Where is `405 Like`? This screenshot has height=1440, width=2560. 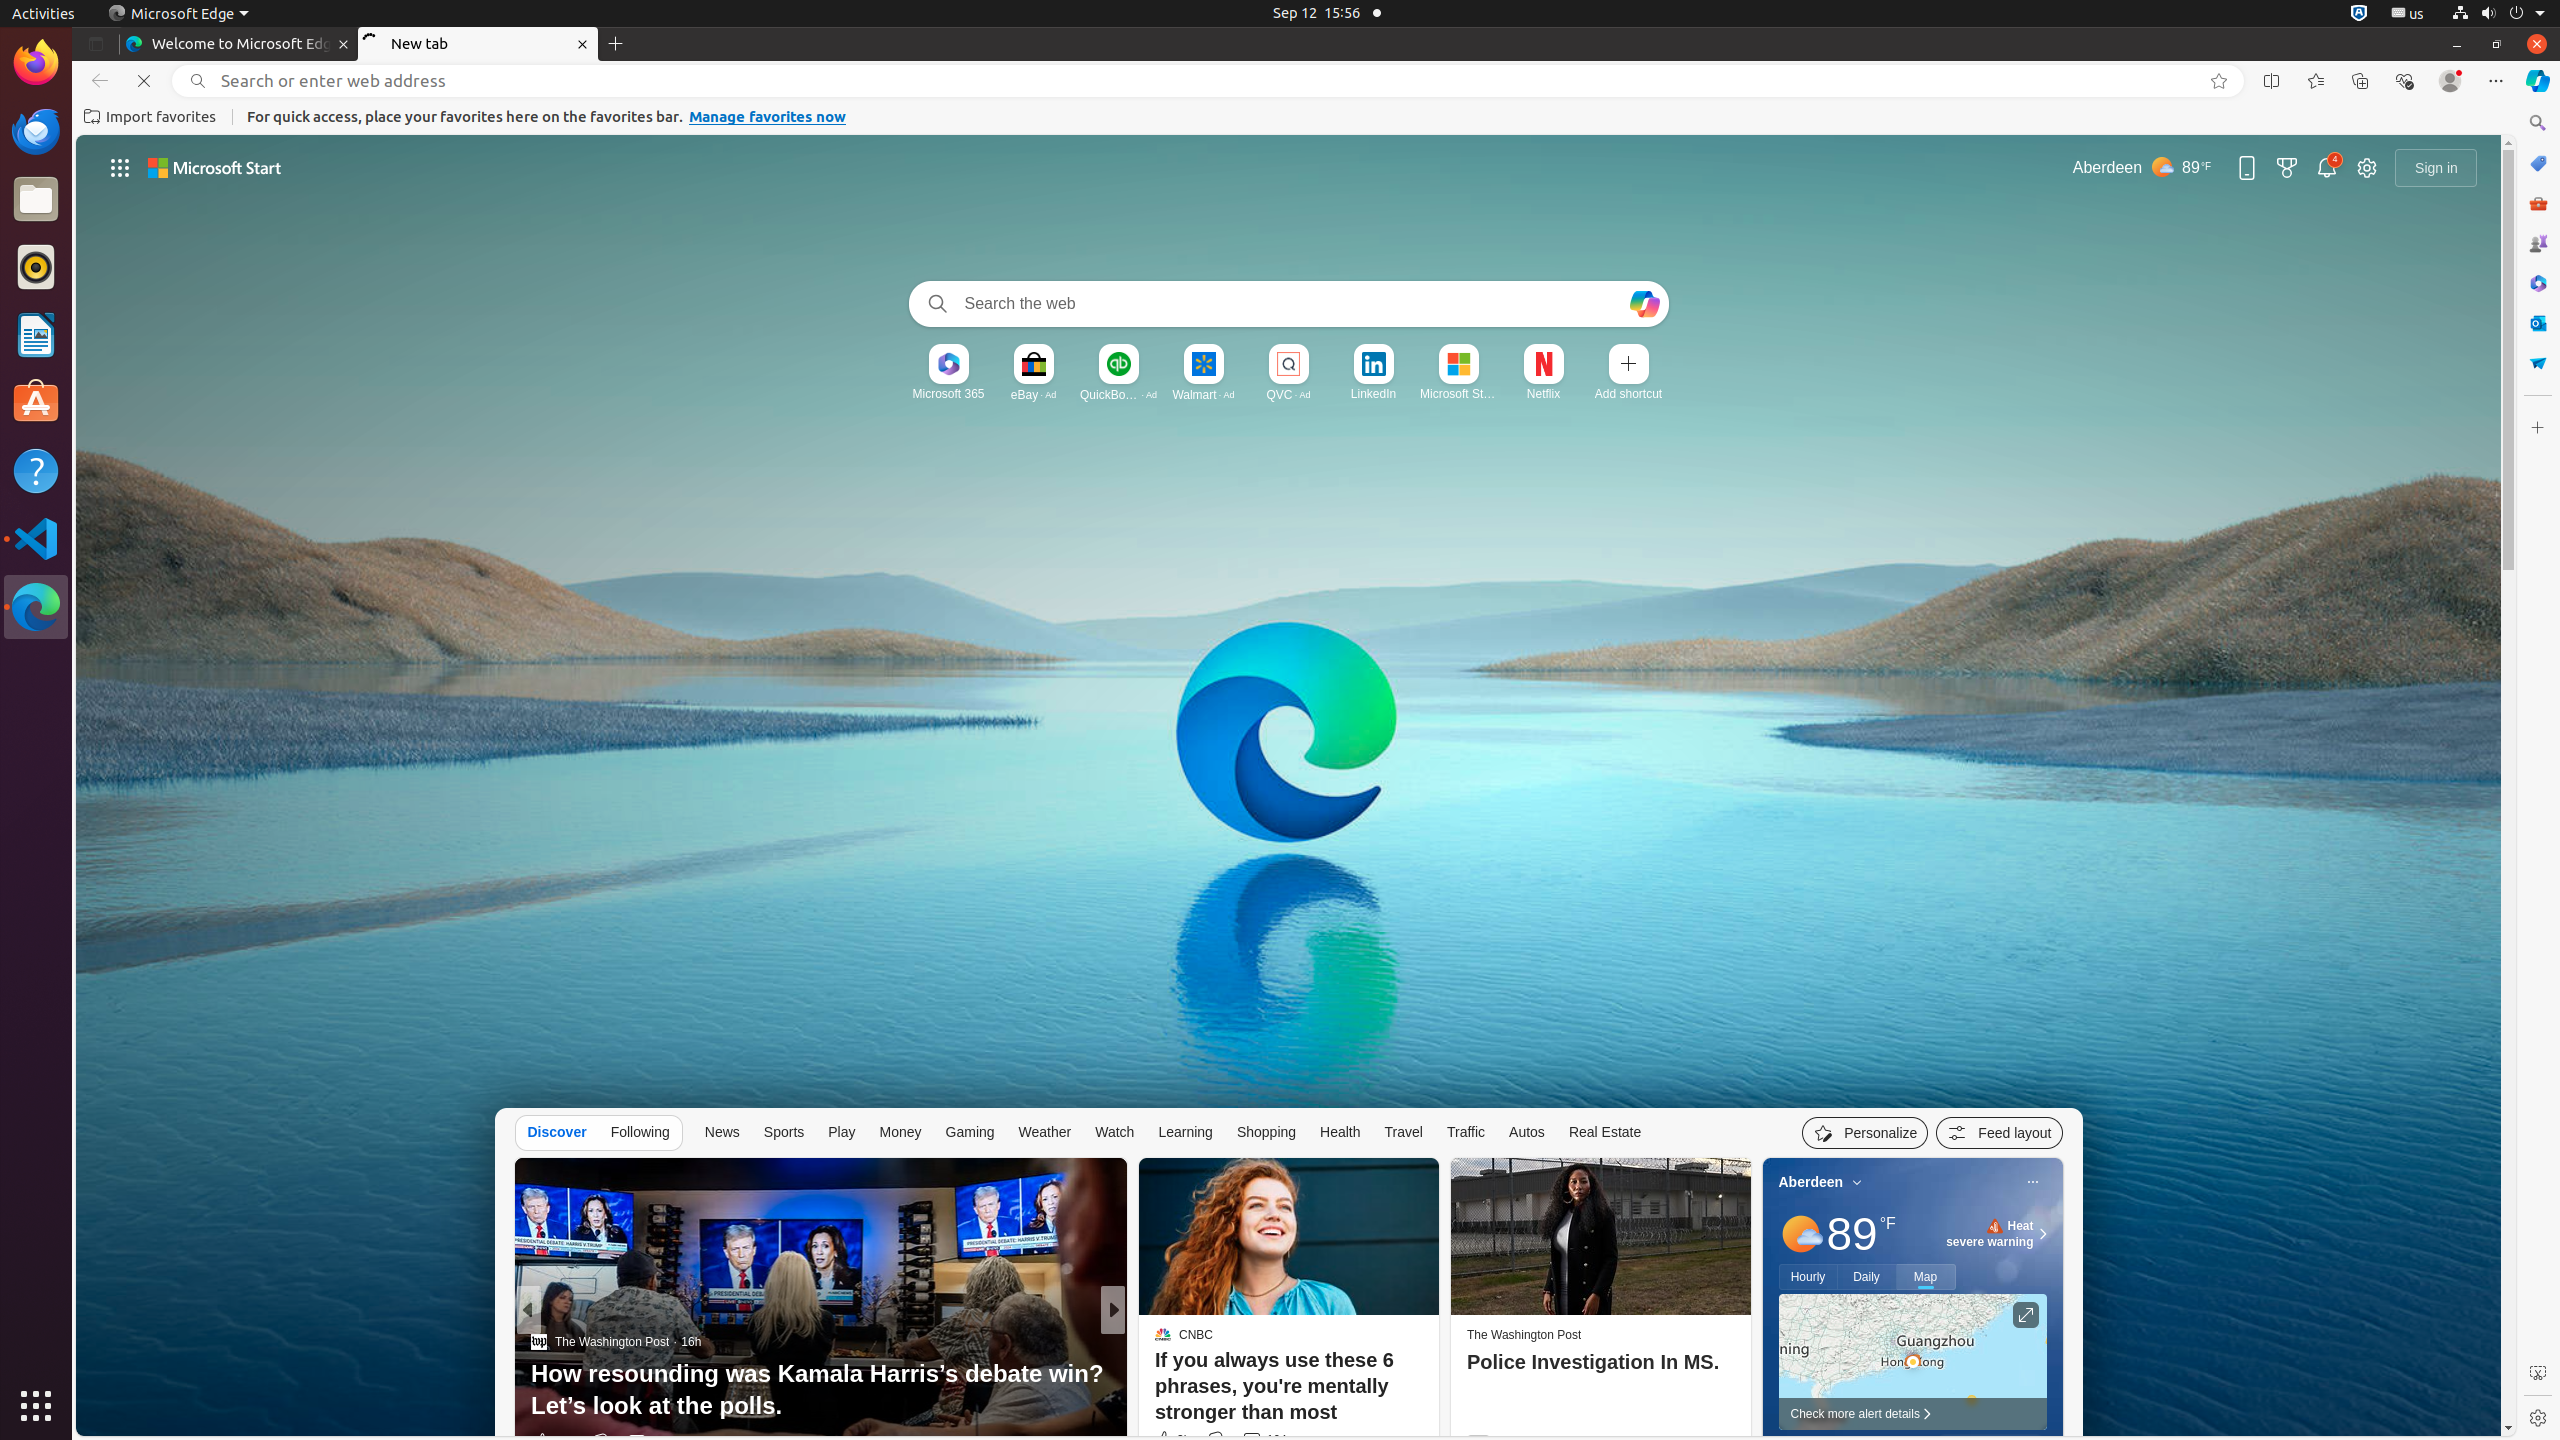
405 Like is located at coordinates (1168, 1442).